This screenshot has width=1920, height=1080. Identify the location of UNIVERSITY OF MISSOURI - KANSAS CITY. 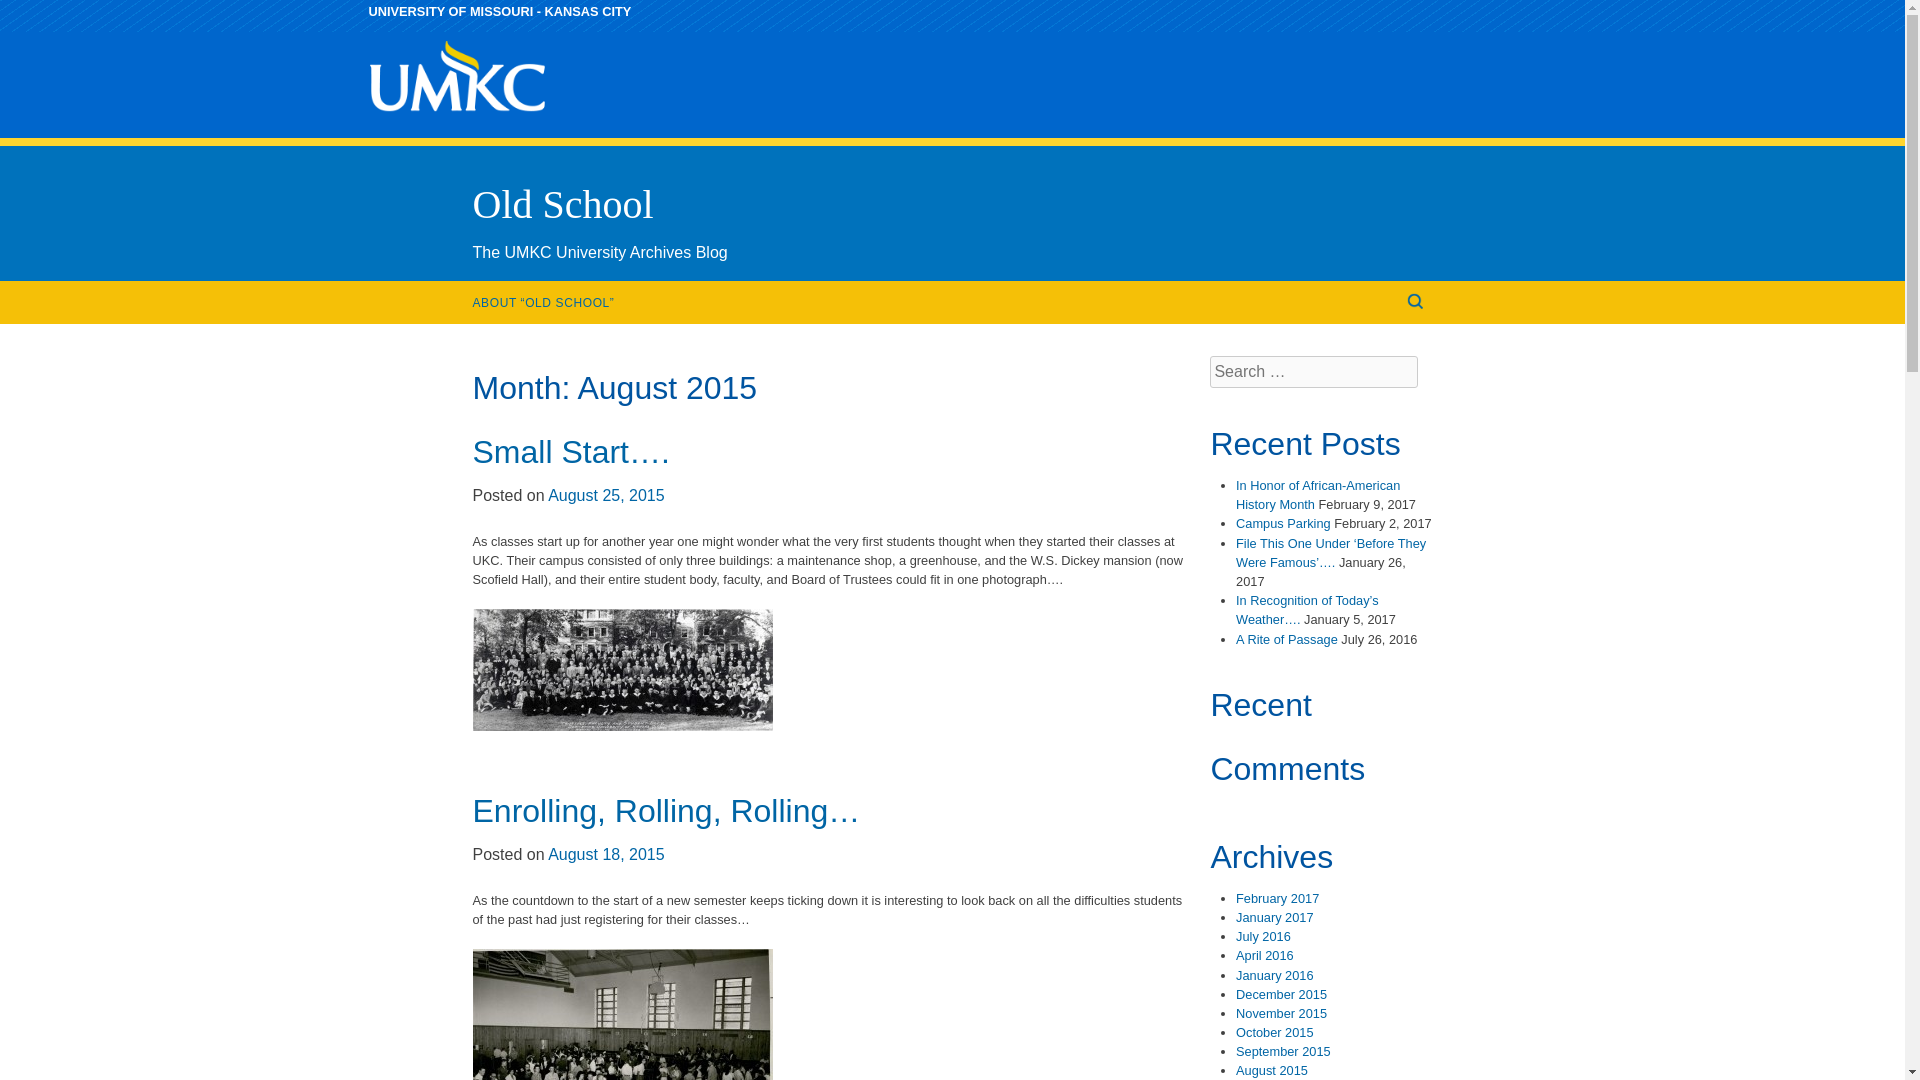
(500, 12).